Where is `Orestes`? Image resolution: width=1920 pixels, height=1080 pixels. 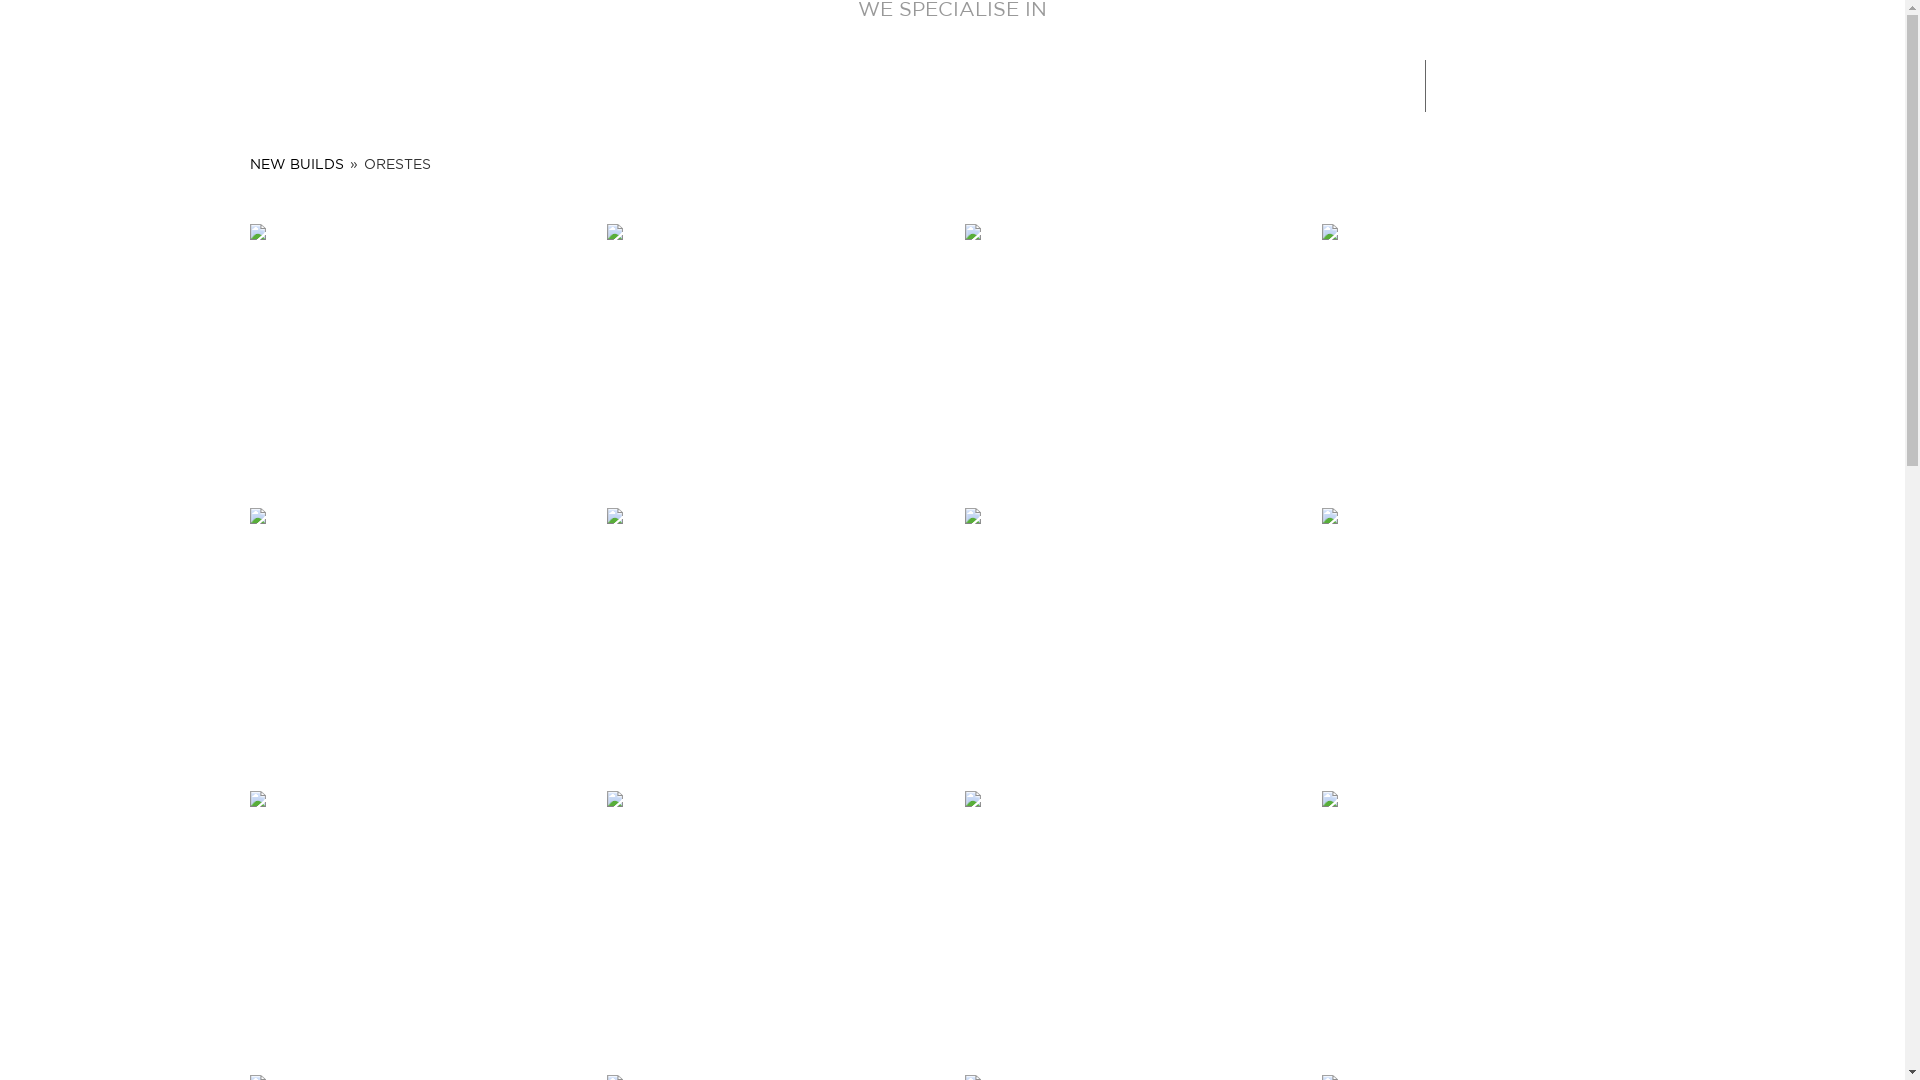
Orestes is located at coordinates (1131, 354).